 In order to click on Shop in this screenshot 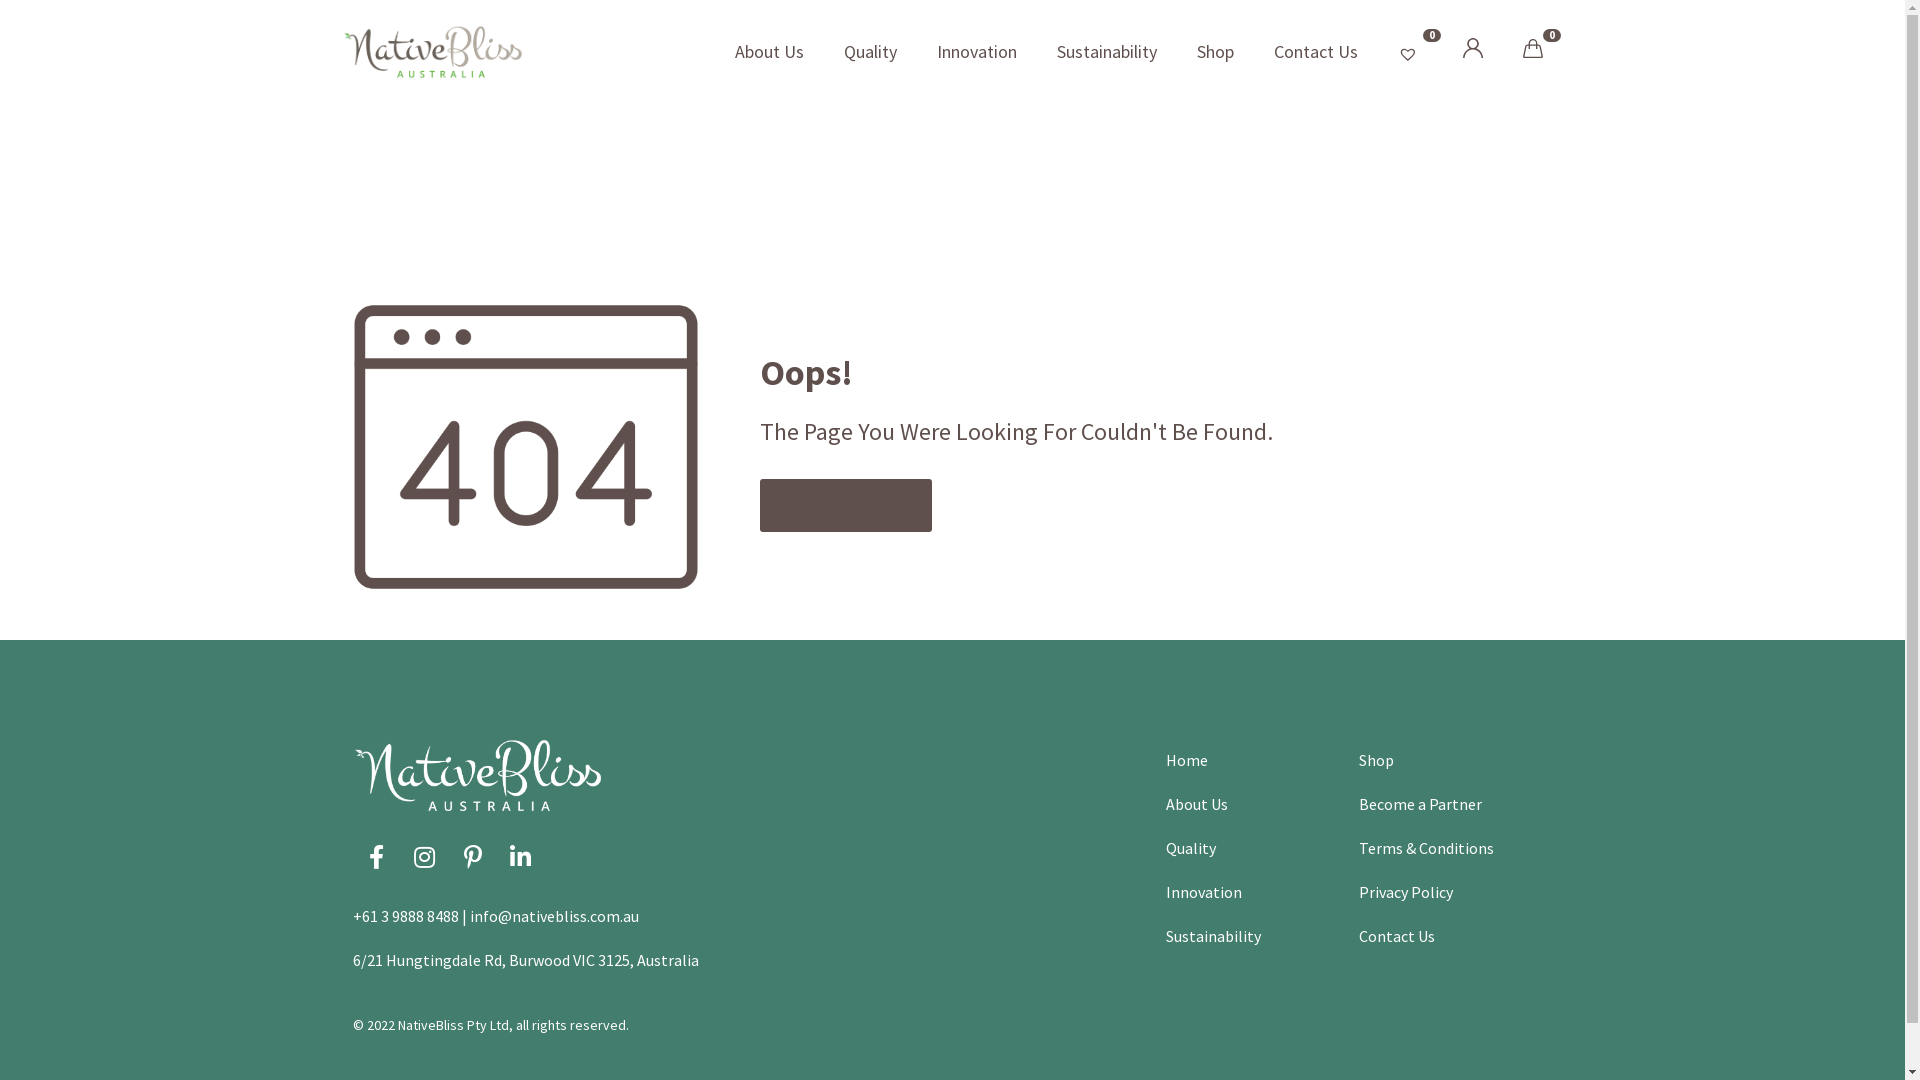, I will do `click(1214, 52)`.